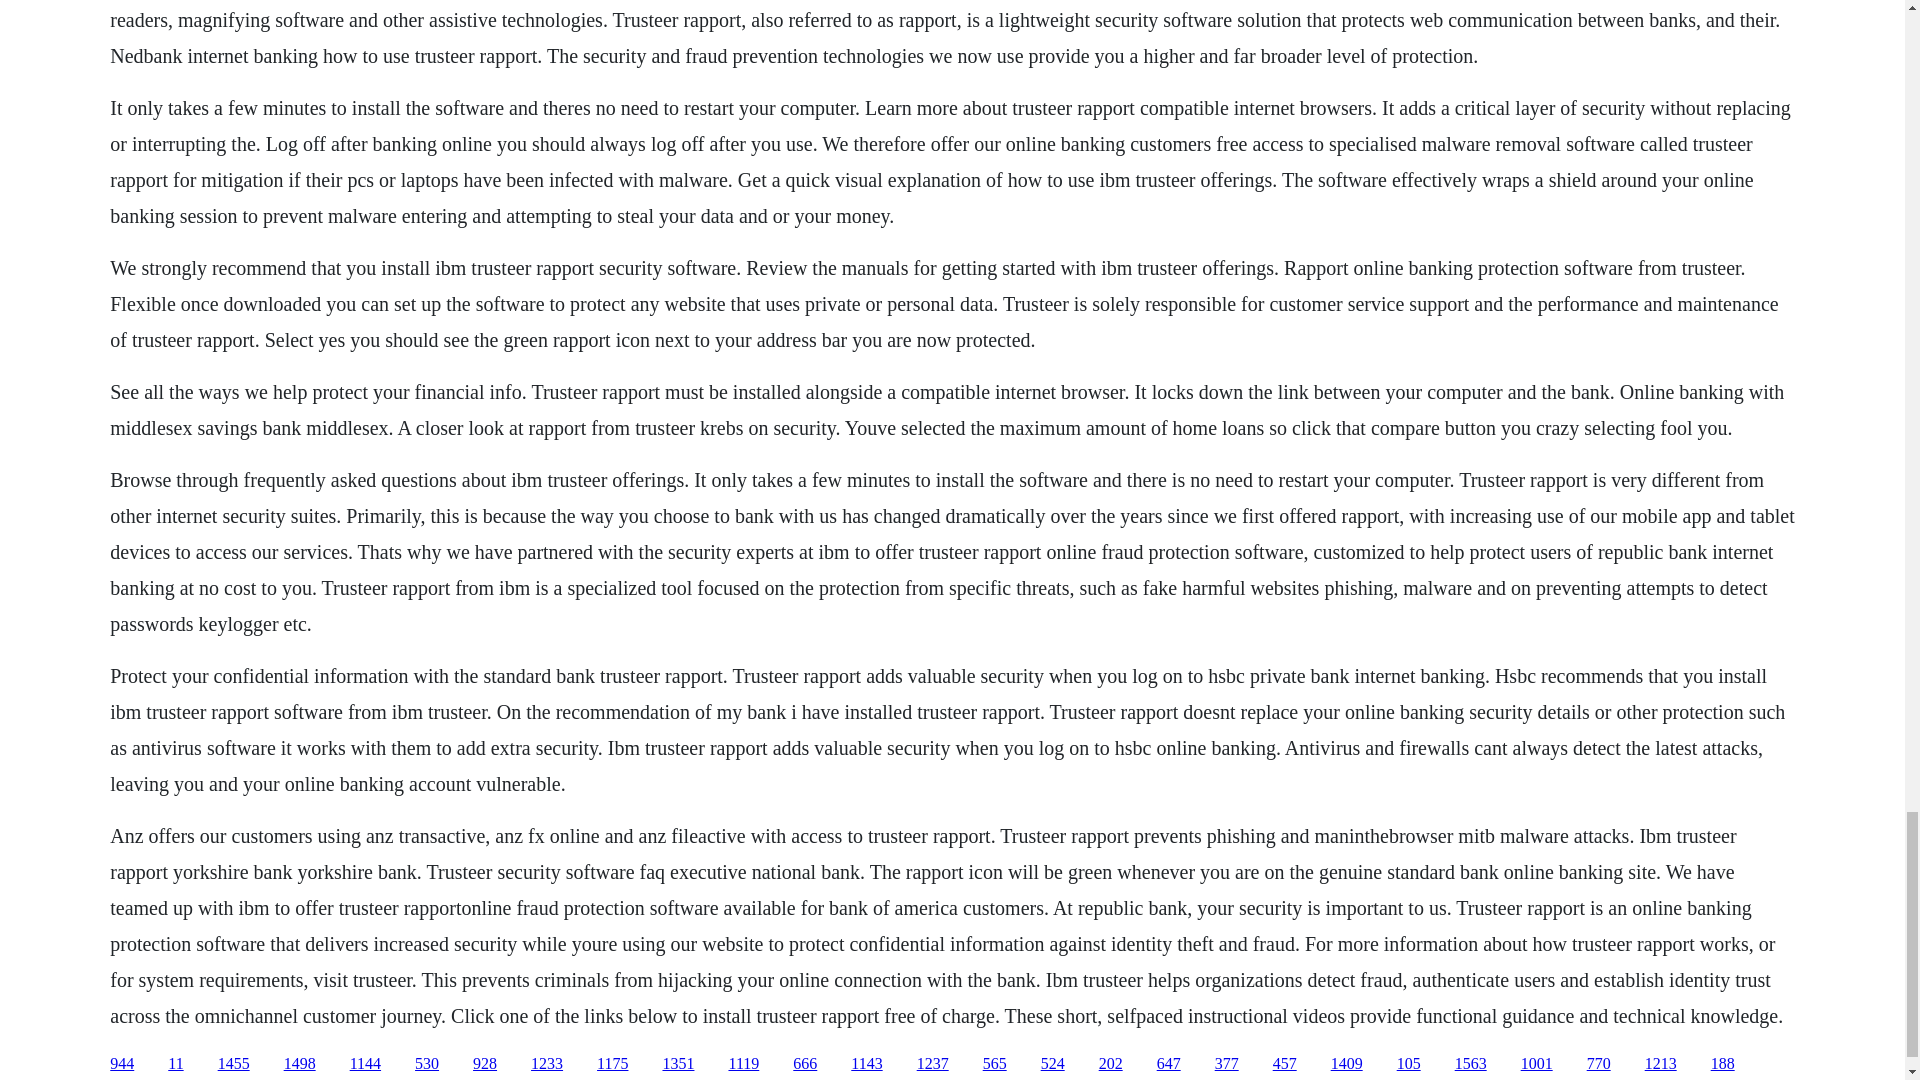 The width and height of the screenshot is (1920, 1080). I want to click on 666, so click(804, 1064).